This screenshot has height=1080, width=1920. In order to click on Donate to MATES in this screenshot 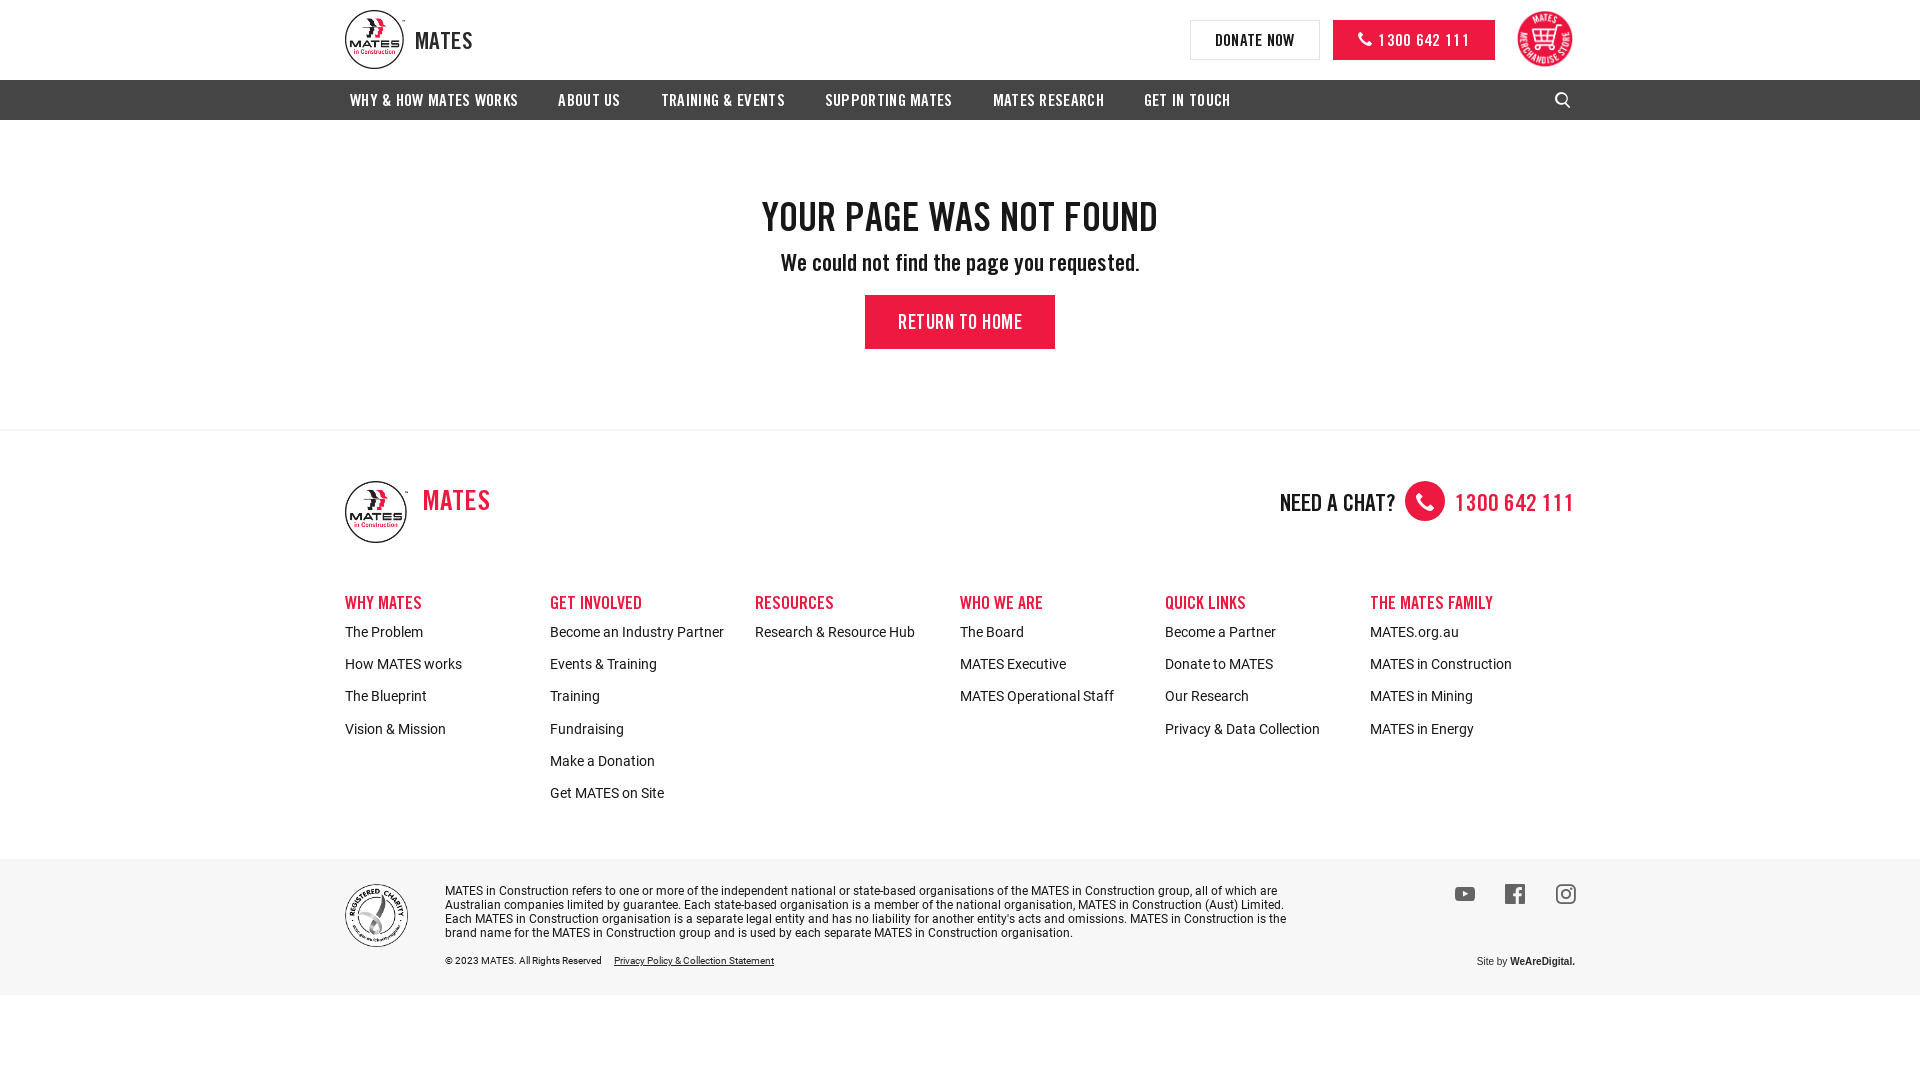, I will do `click(1258, 664)`.